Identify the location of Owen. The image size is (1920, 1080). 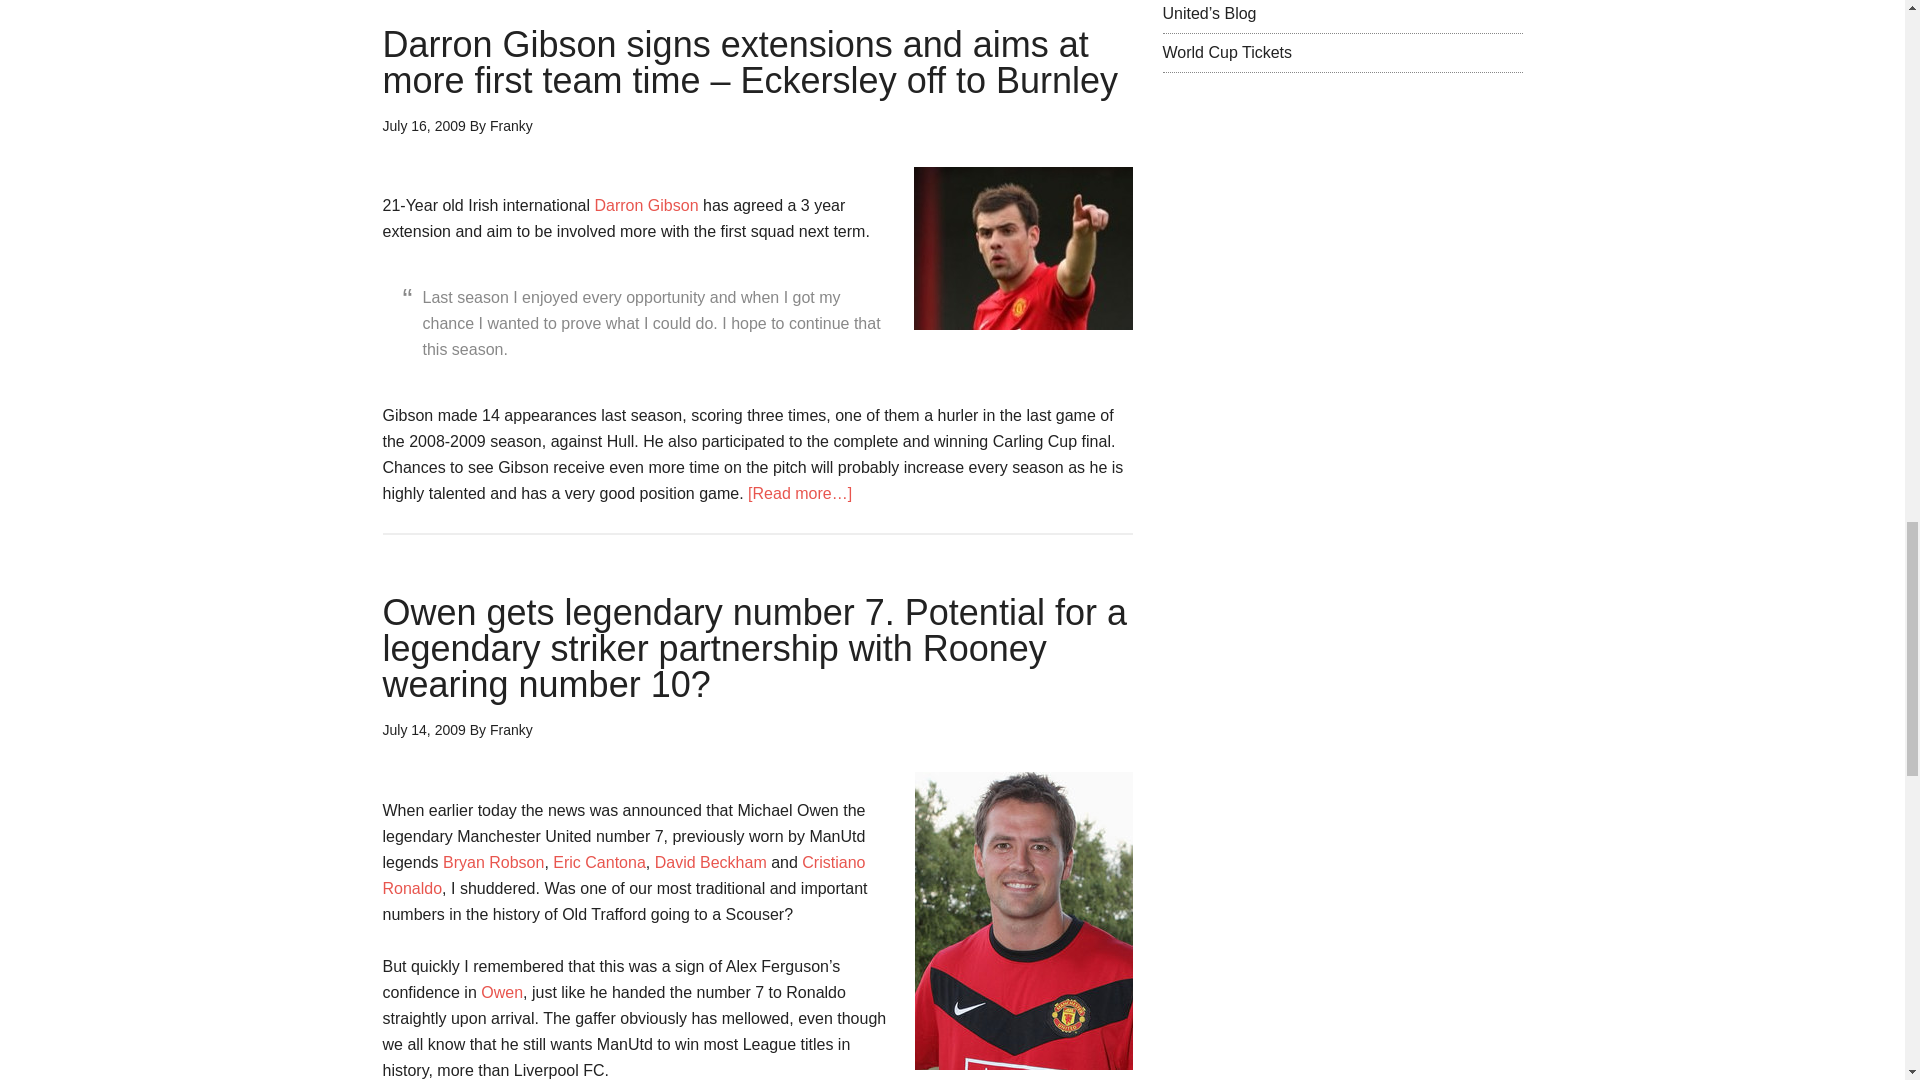
(502, 992).